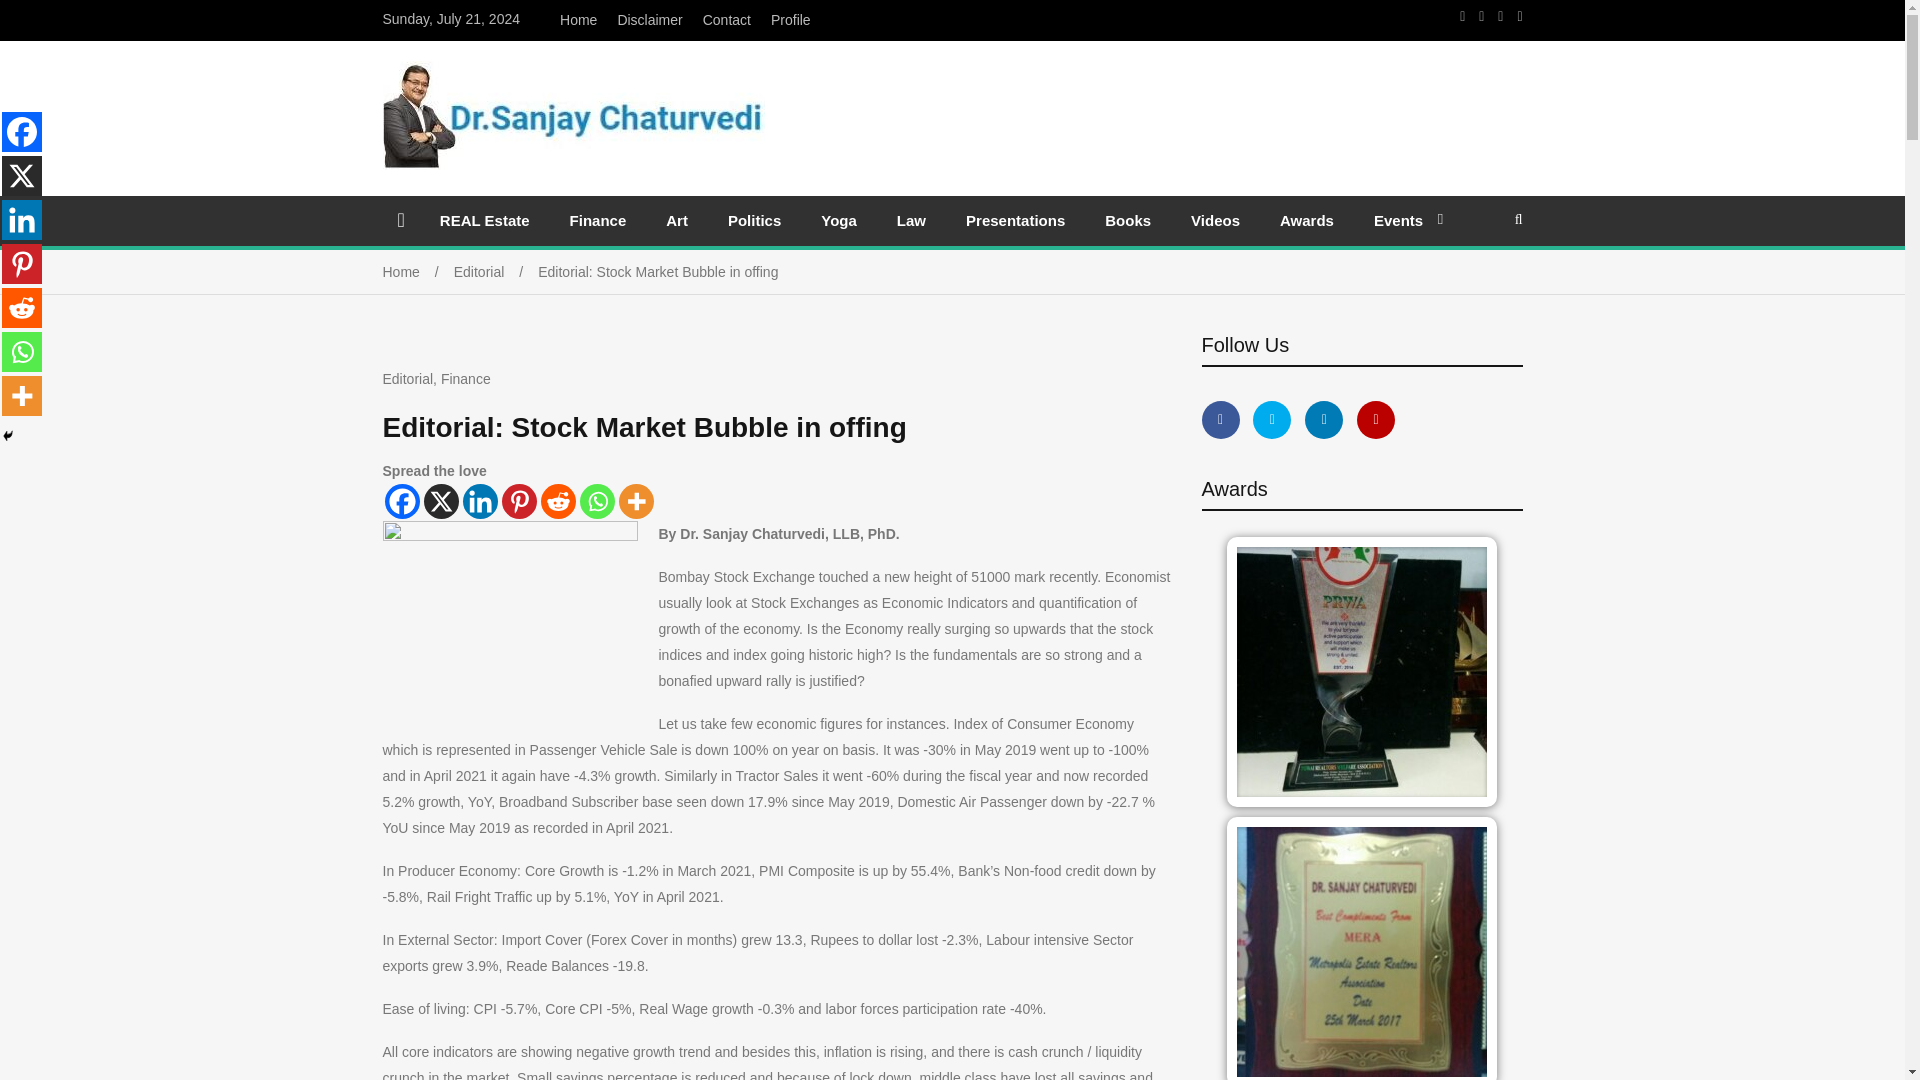 The width and height of the screenshot is (1920, 1080). Describe the element at coordinates (598, 220) in the screenshot. I see `Finance` at that location.